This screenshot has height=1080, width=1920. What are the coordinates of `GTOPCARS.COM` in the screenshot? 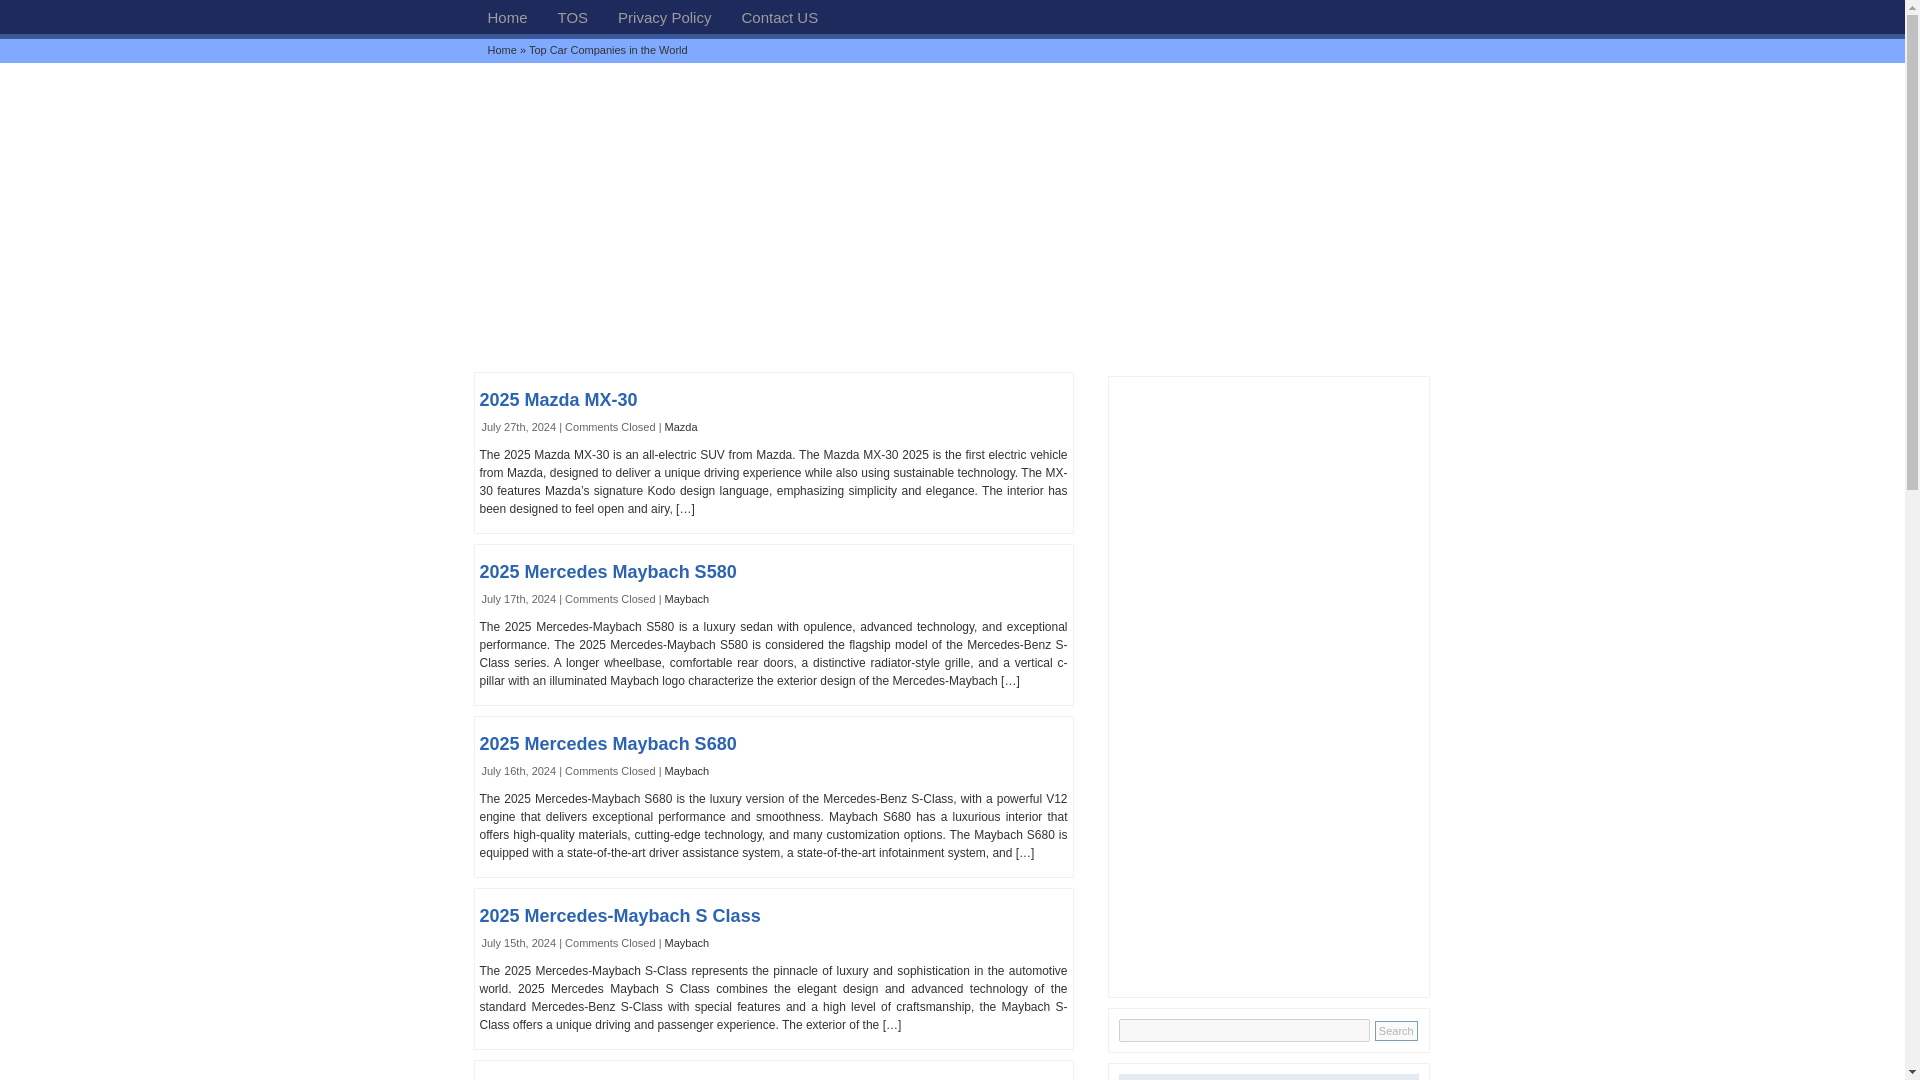 It's located at (506, 16).